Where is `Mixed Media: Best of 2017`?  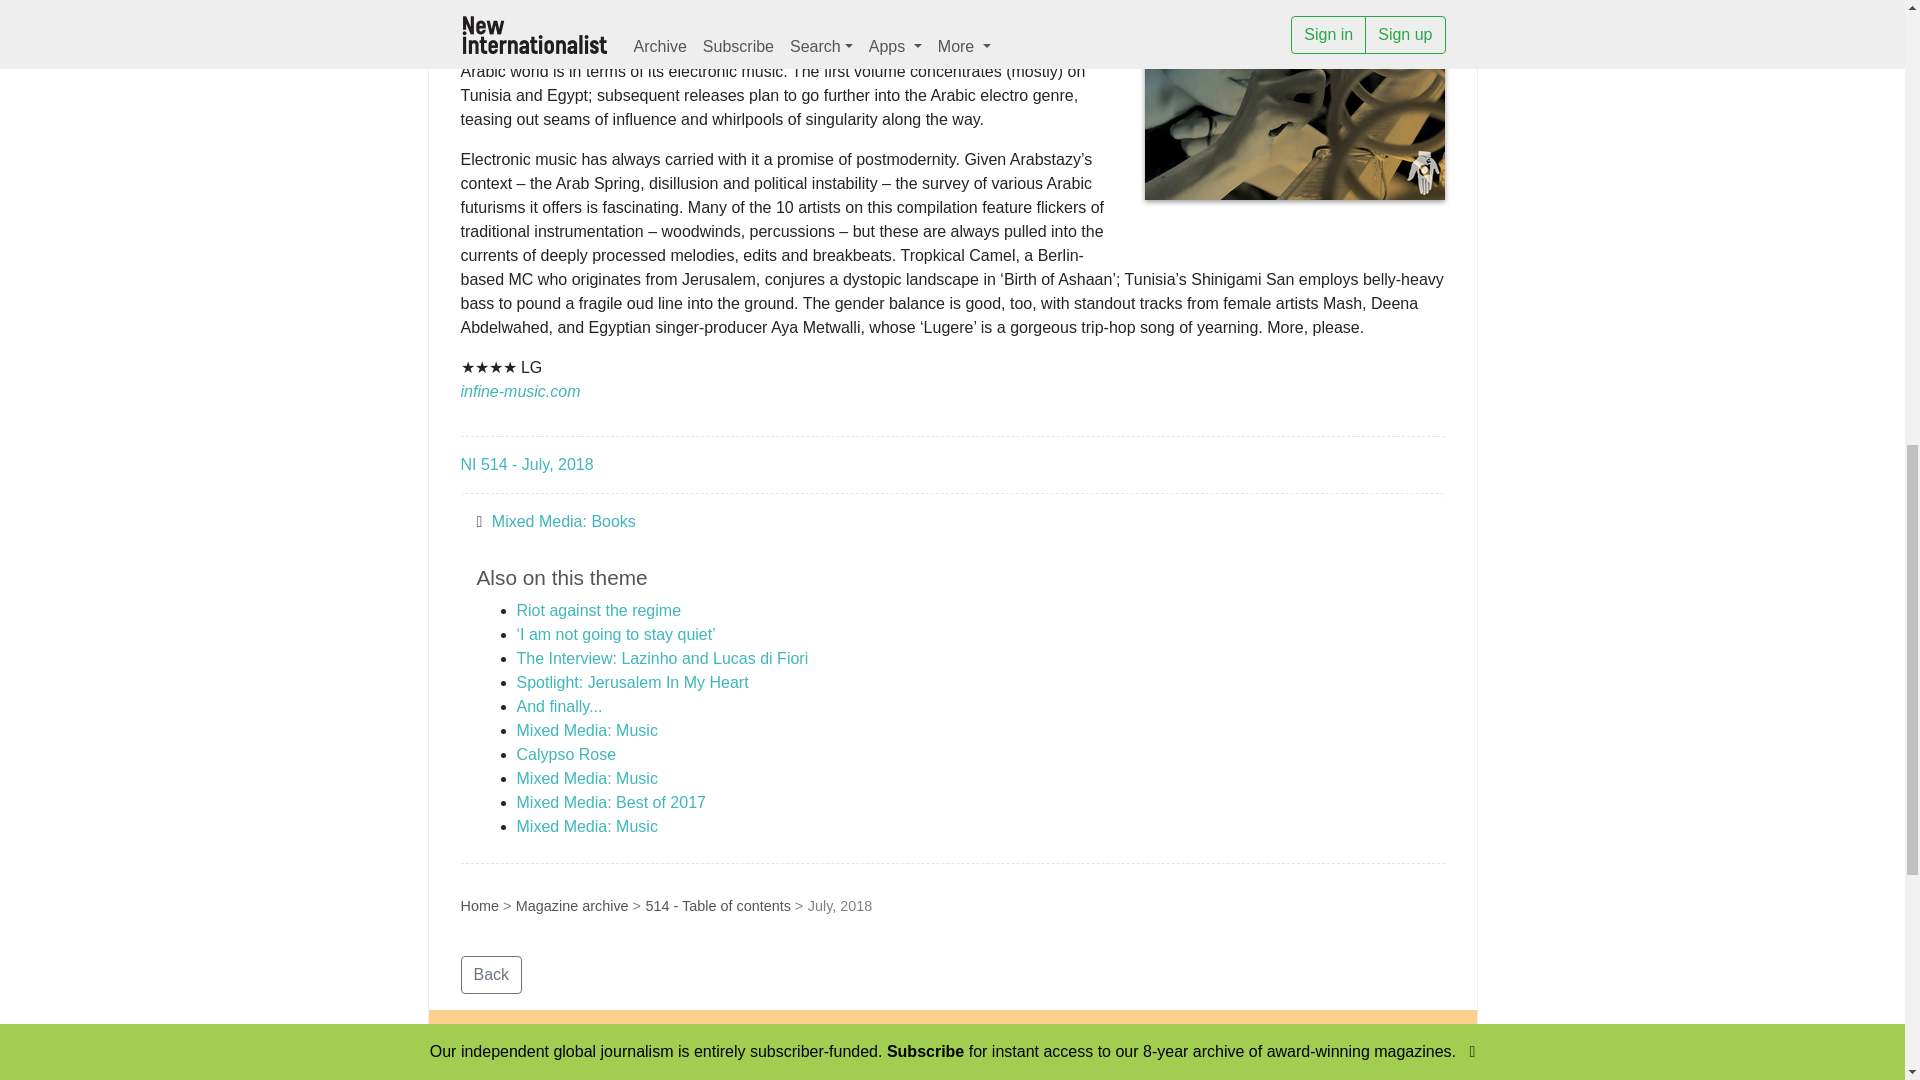
Mixed Media: Best of 2017 is located at coordinates (610, 802).